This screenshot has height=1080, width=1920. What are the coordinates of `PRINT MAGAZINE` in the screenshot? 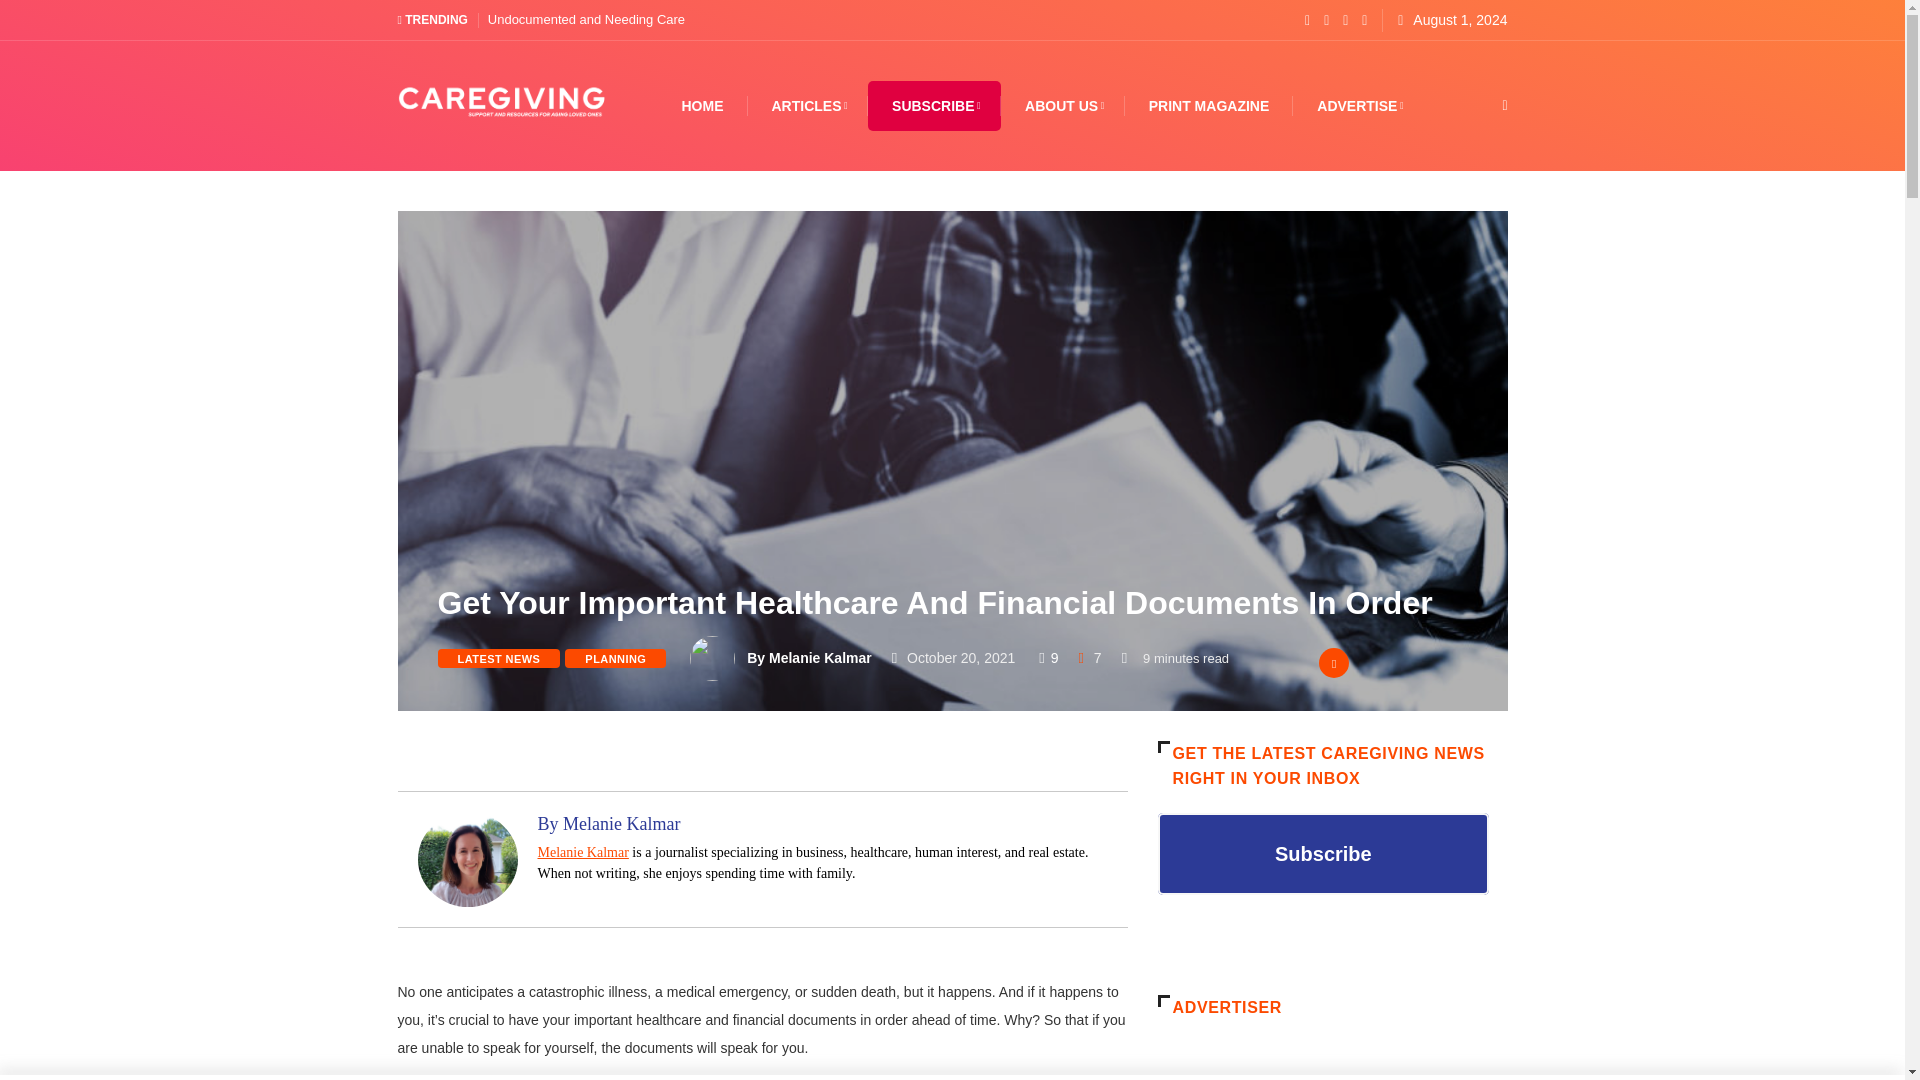 It's located at (1208, 106).